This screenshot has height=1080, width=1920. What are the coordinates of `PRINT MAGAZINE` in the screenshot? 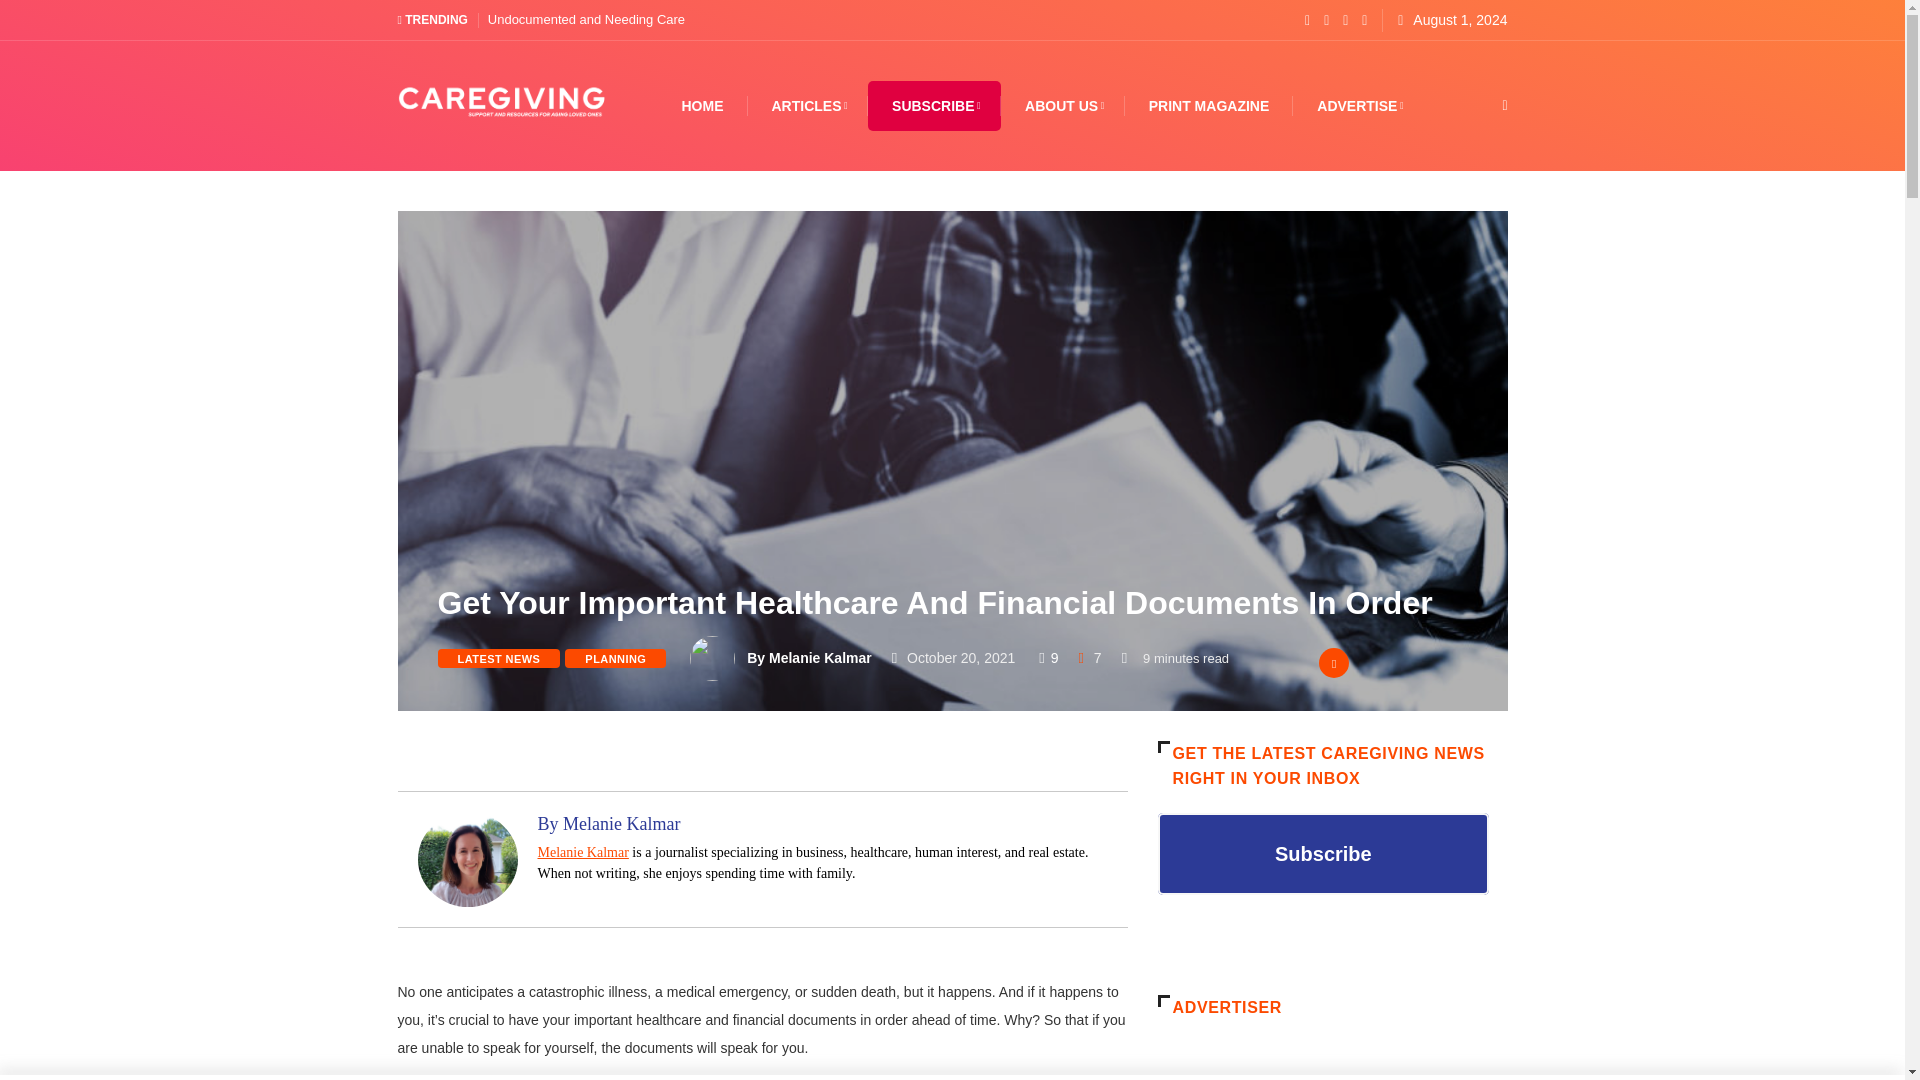 It's located at (1208, 106).